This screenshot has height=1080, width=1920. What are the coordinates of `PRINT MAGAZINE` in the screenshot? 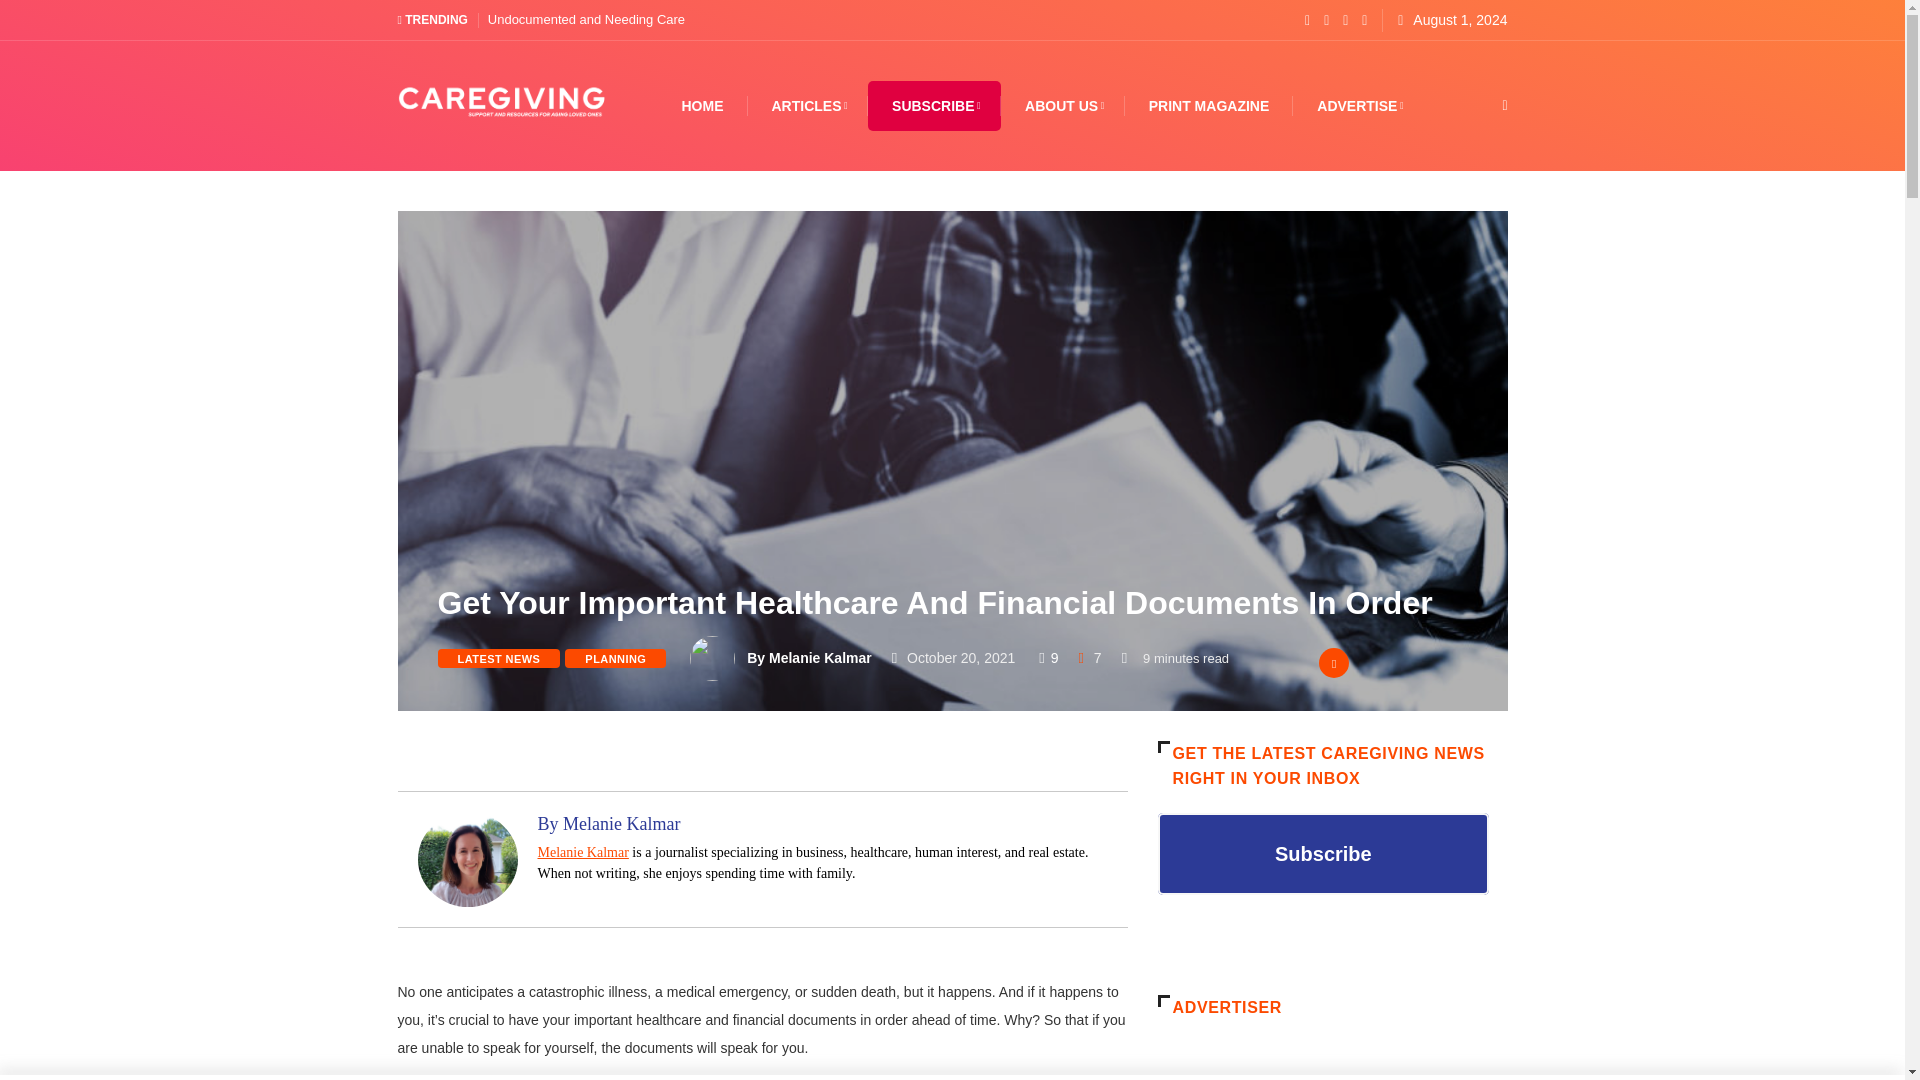 It's located at (1208, 106).